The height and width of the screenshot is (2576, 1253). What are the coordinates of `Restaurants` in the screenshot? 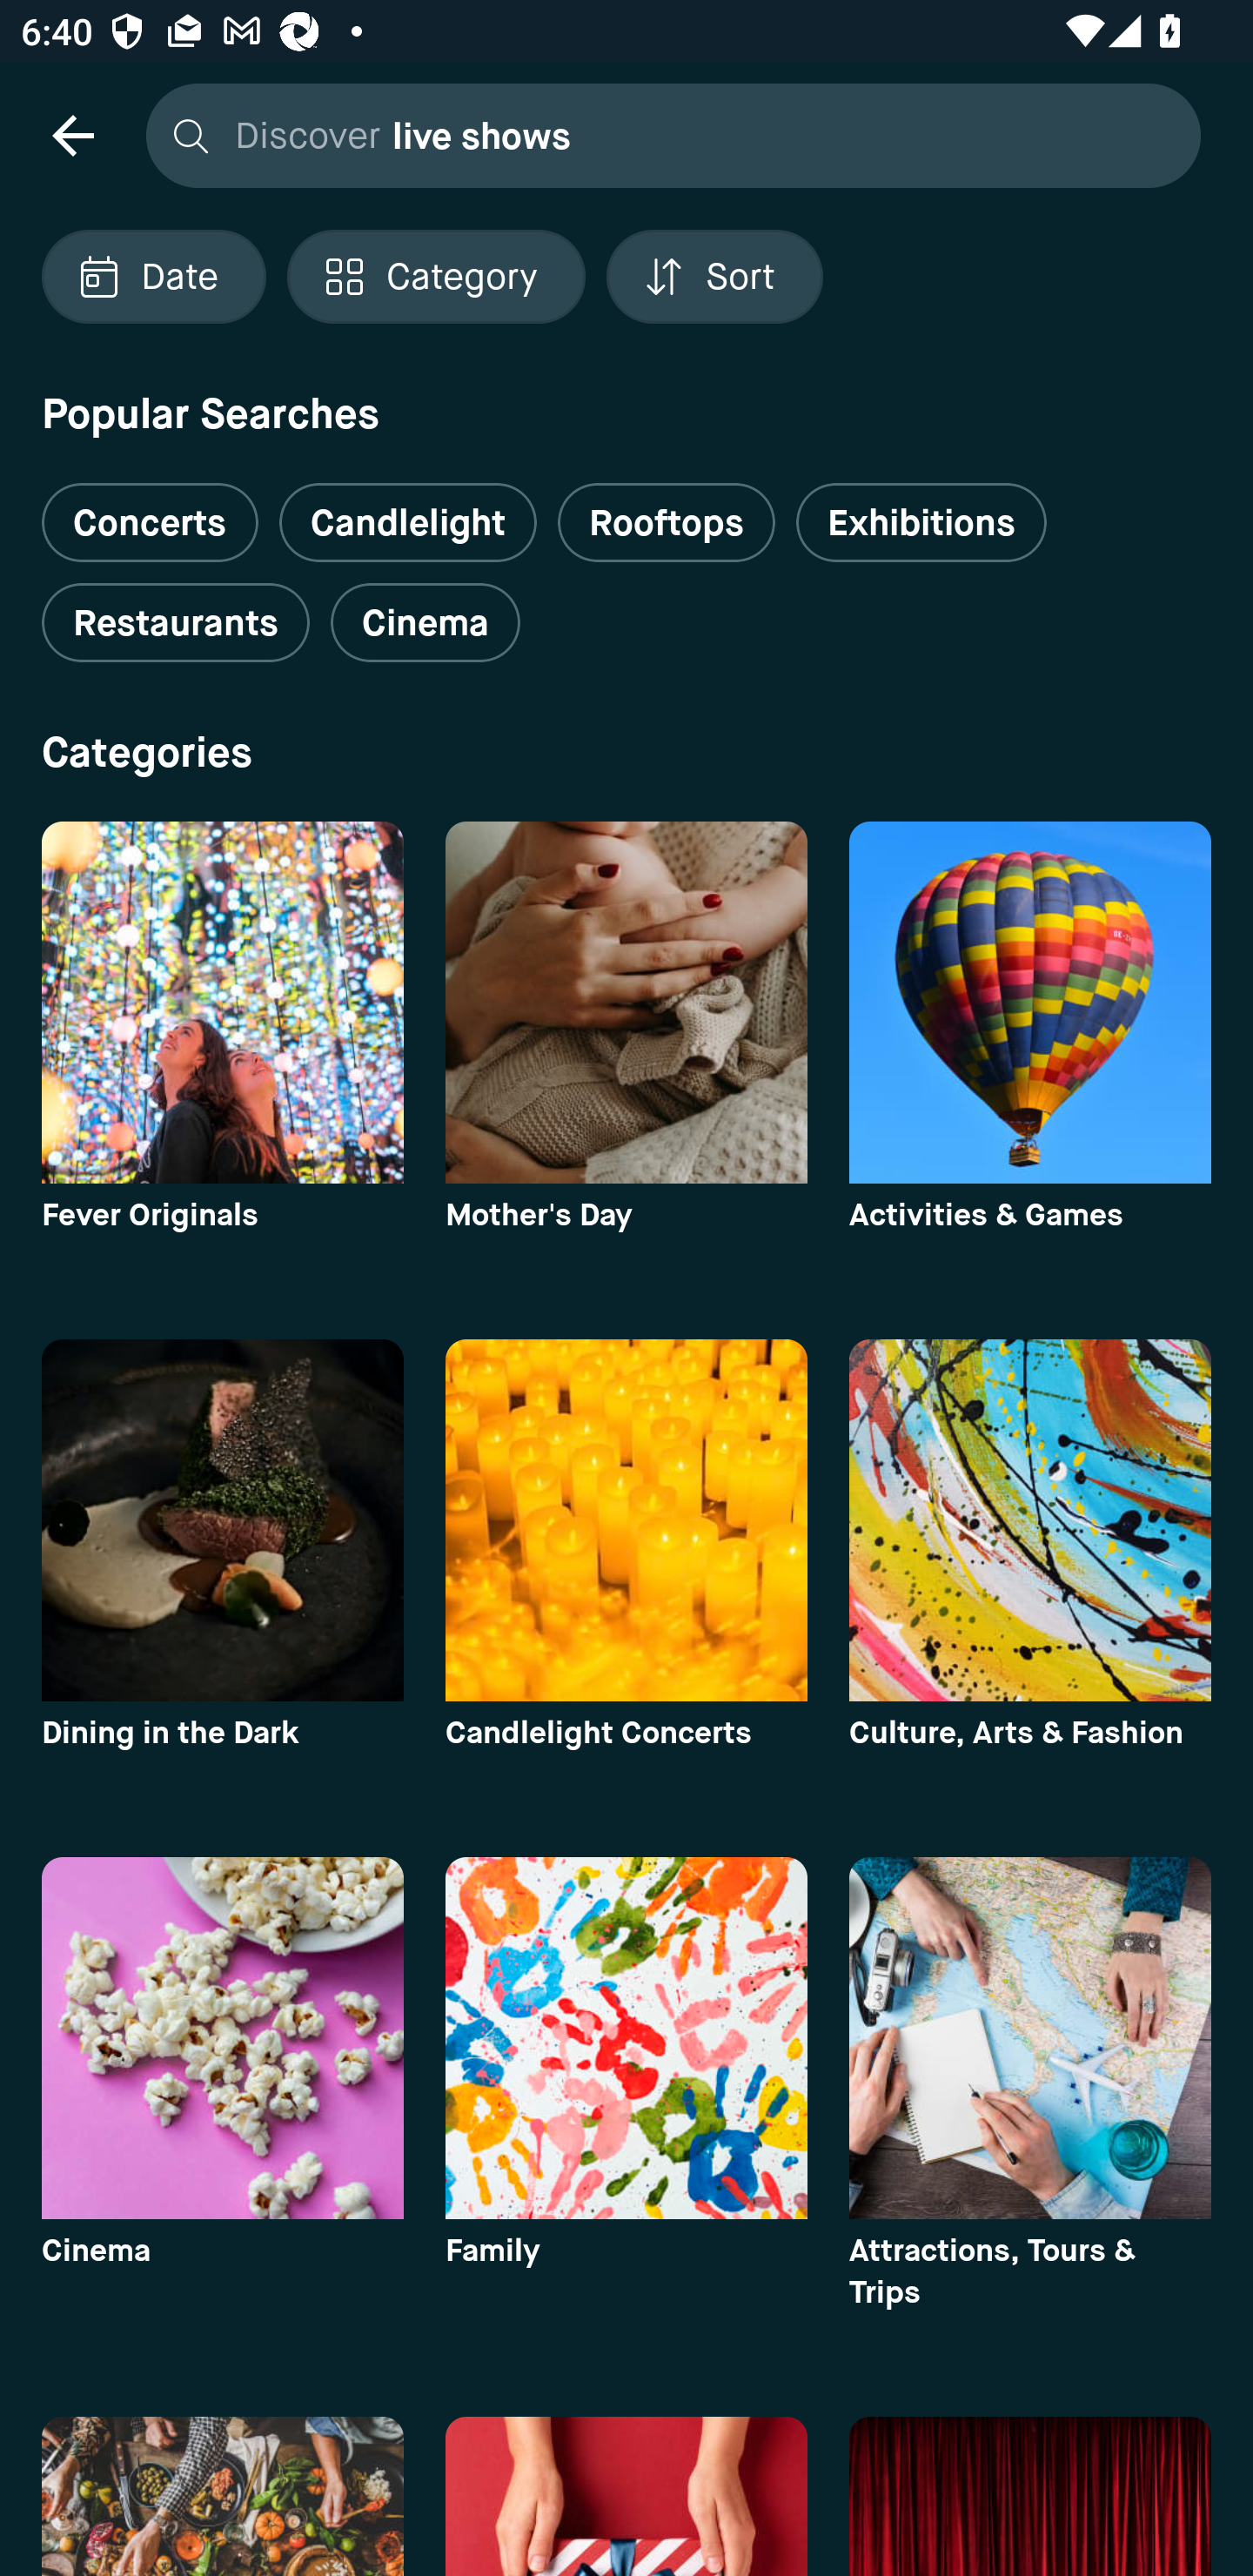 It's located at (175, 623).